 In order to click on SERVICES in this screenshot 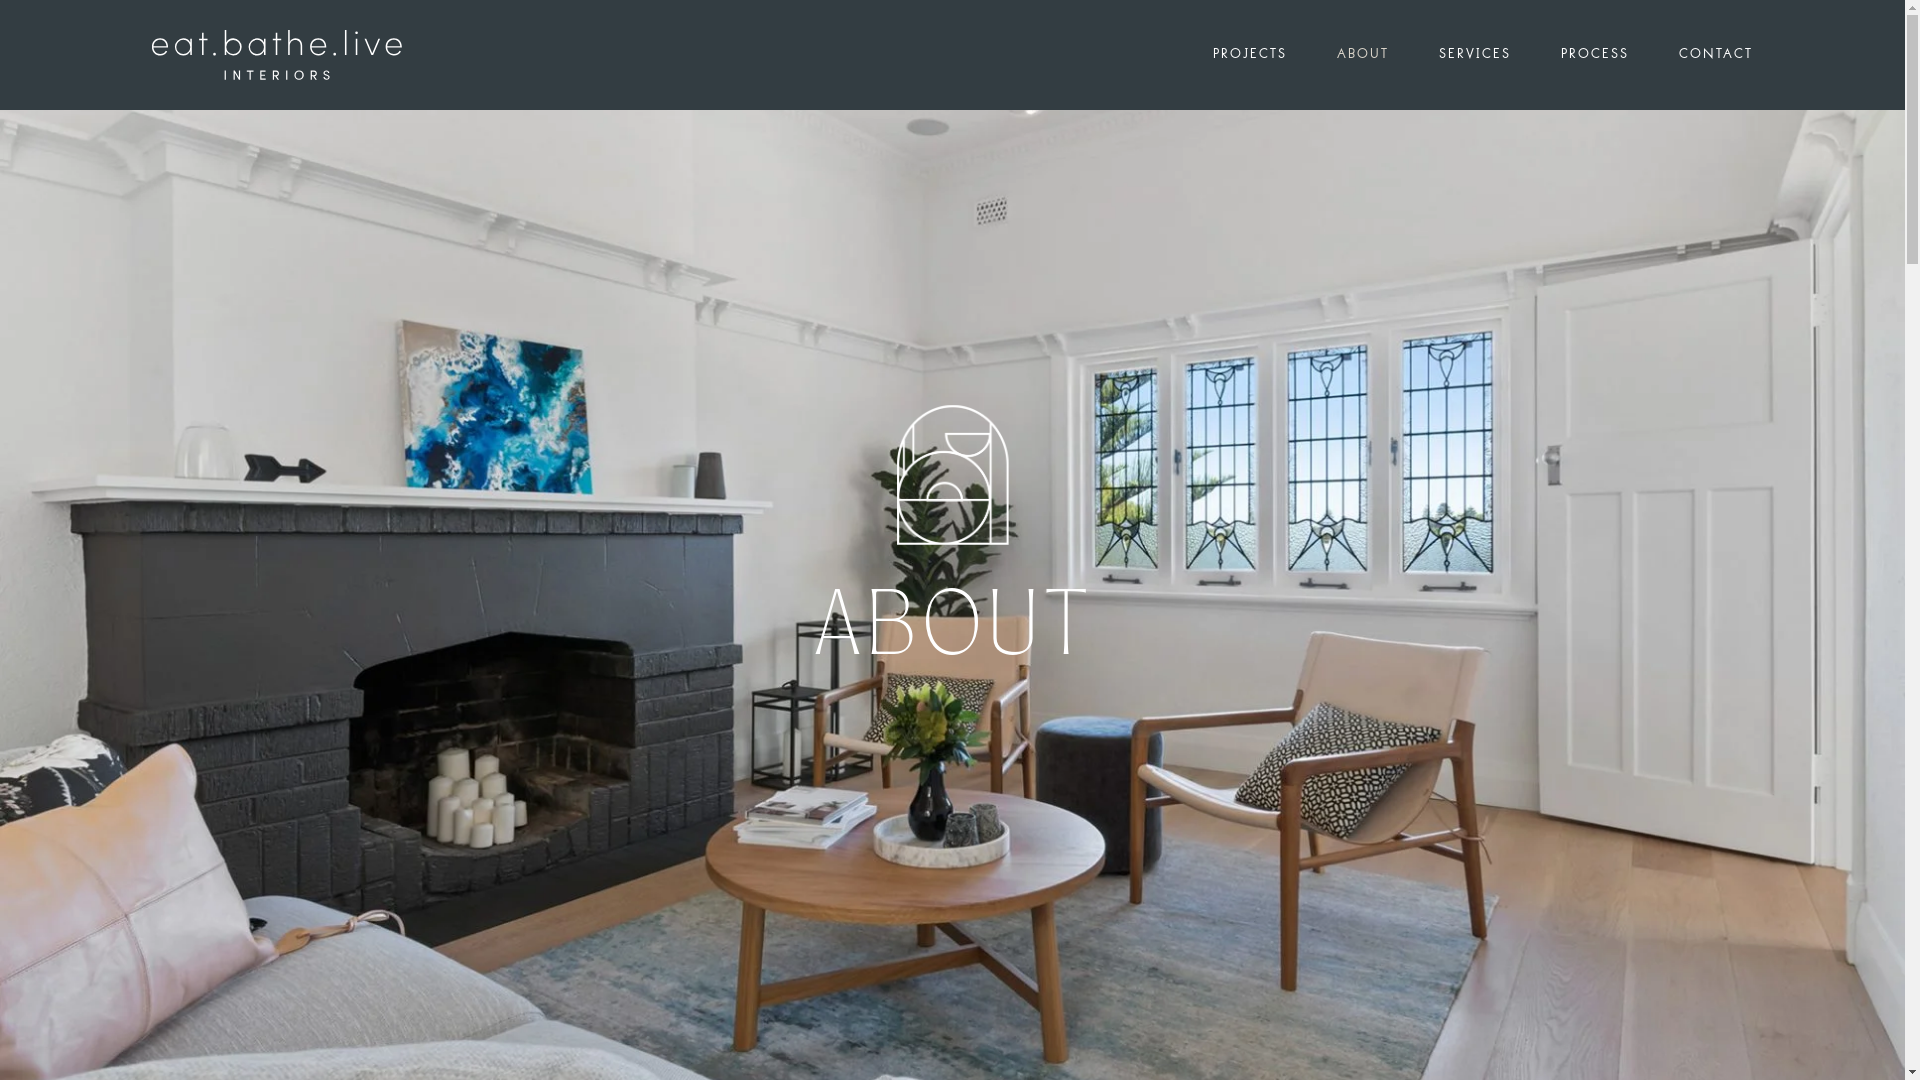, I will do `click(1500, 55)`.